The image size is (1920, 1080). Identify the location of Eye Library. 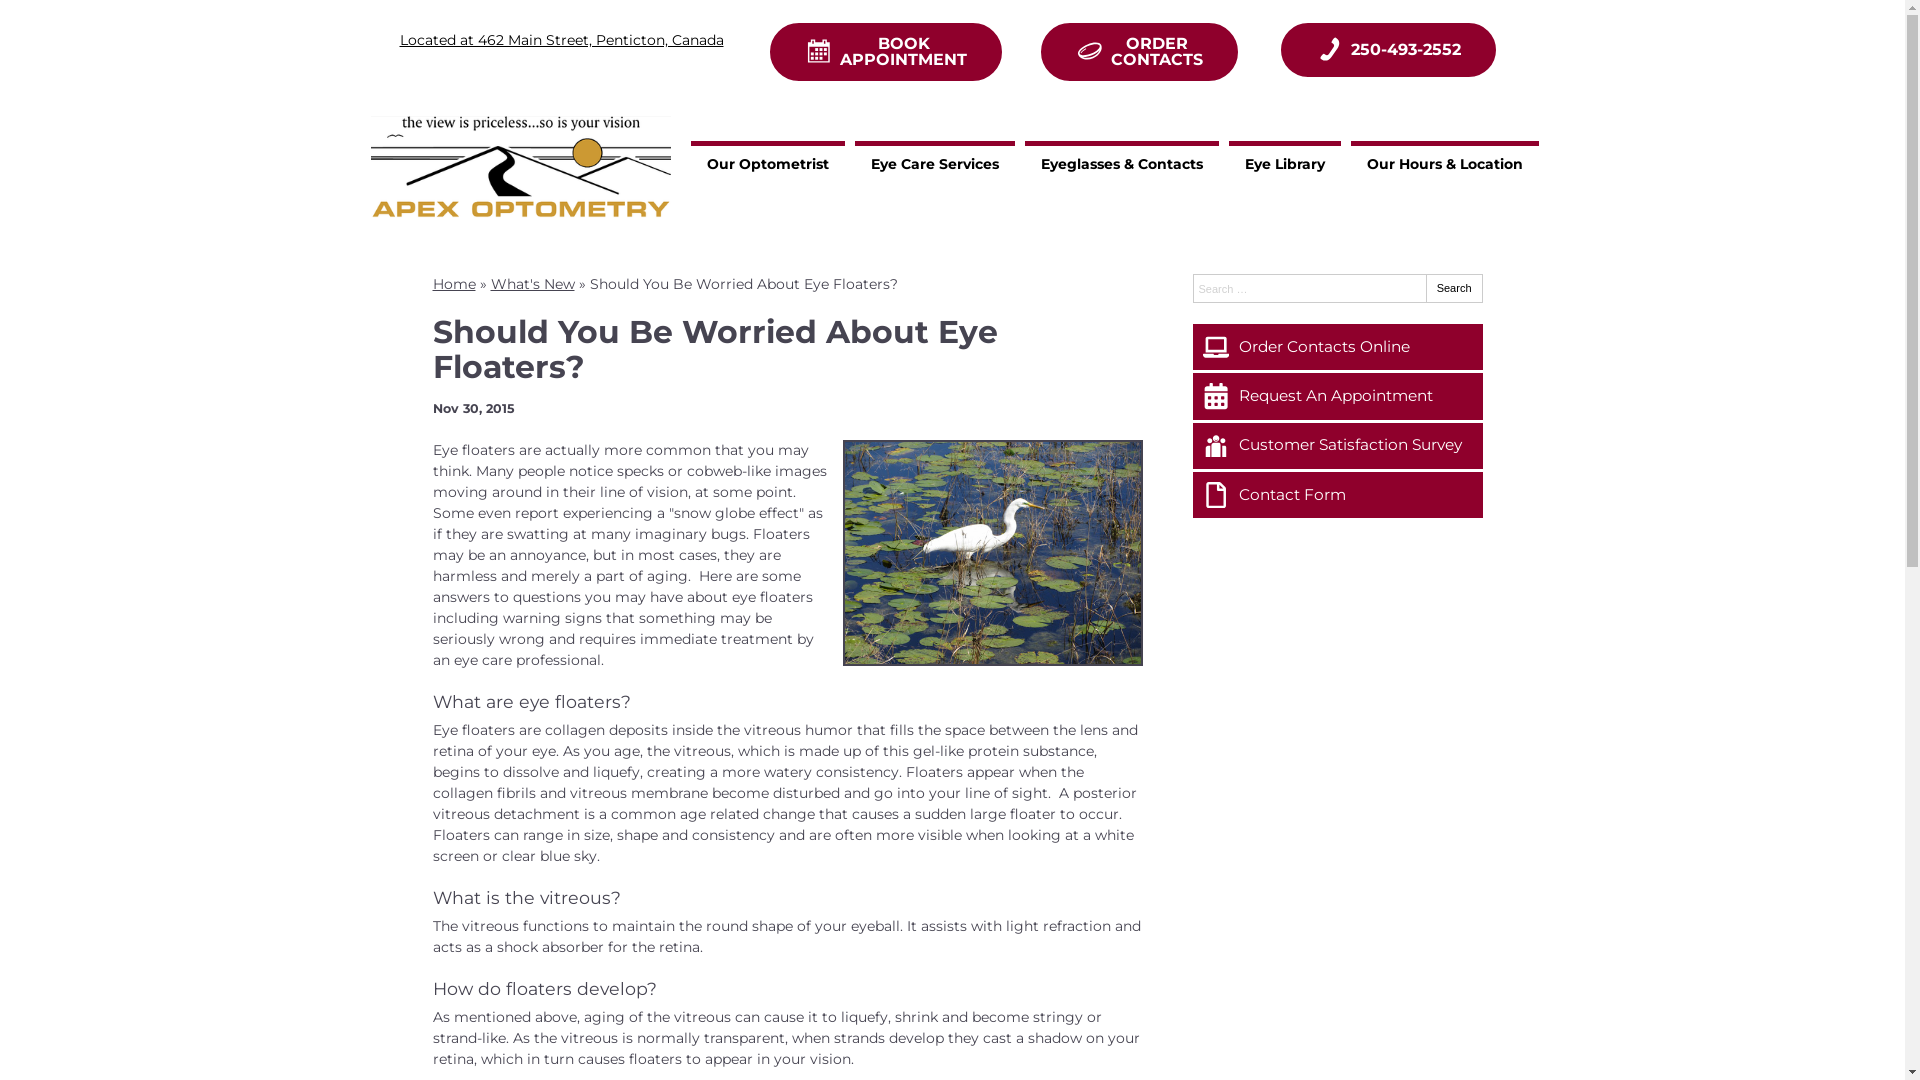
(1285, 162).